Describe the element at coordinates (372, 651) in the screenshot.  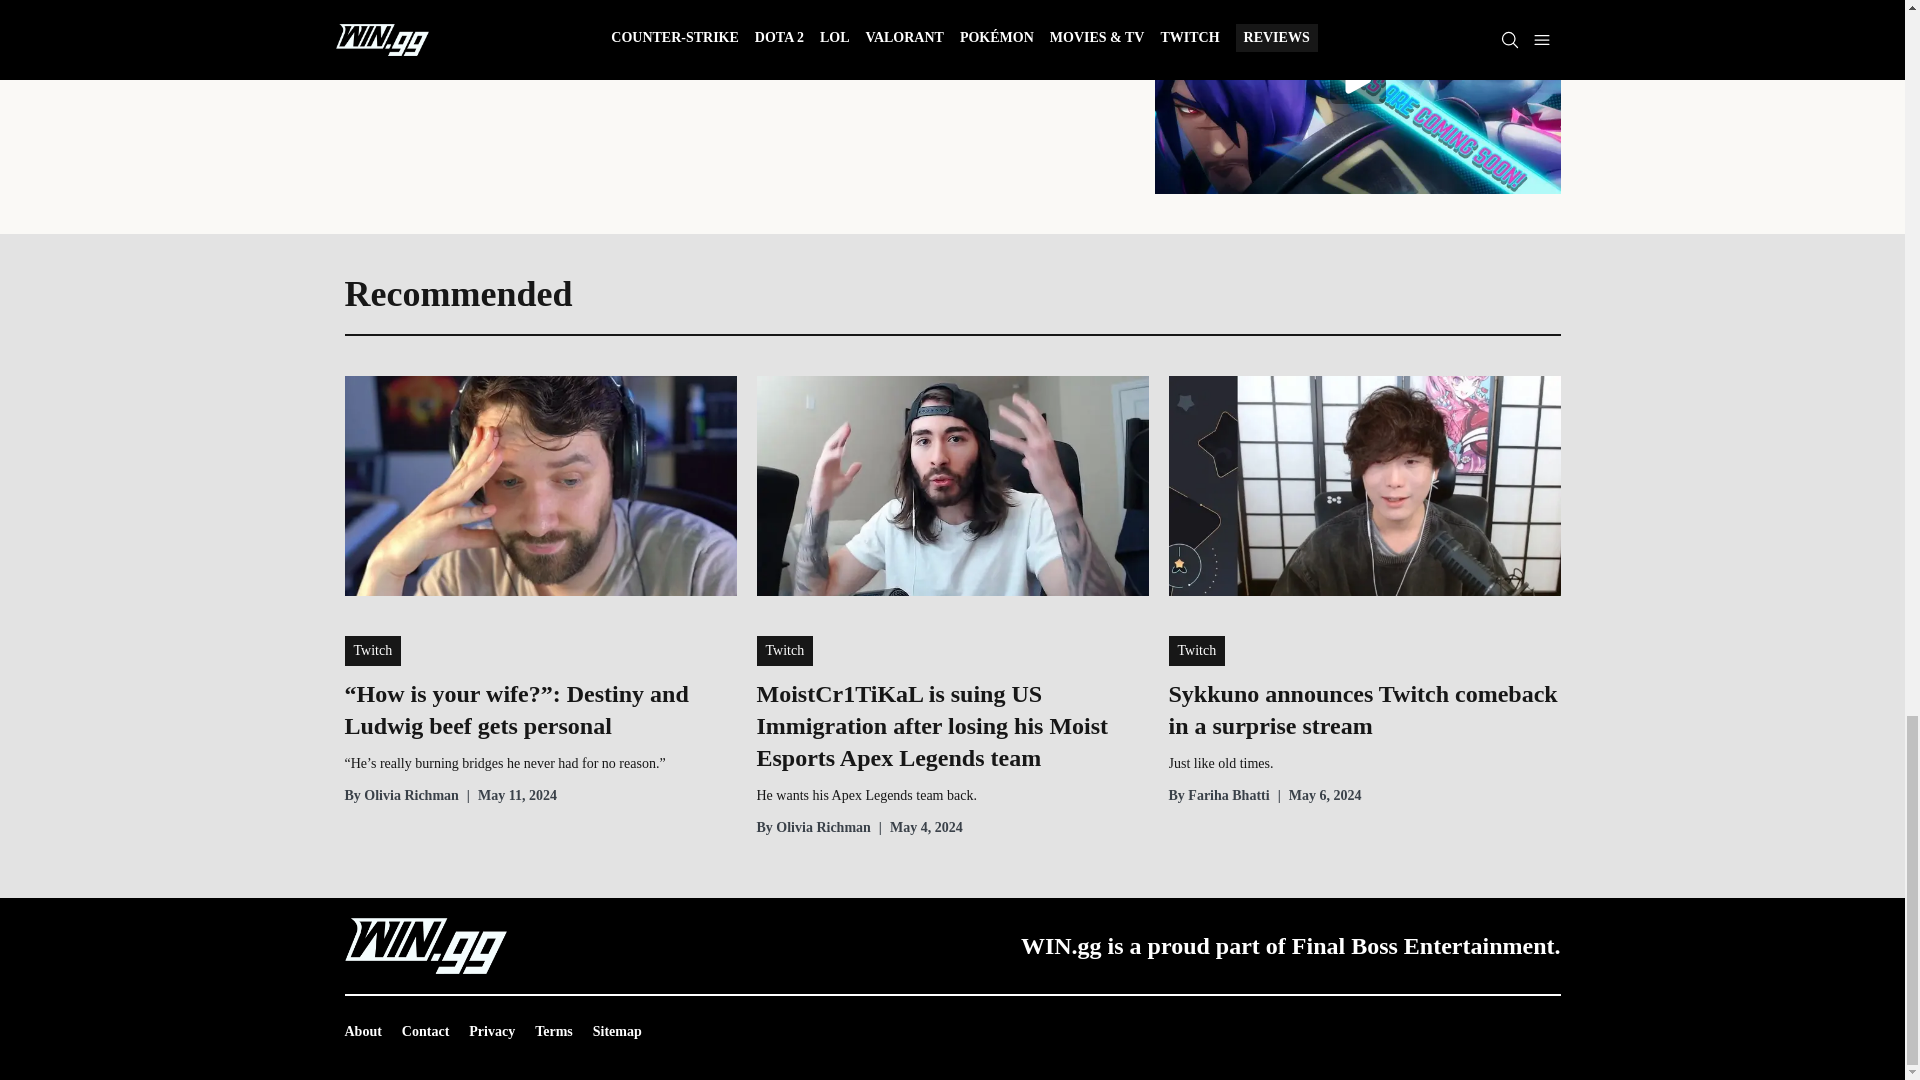
I see `Twitch` at that location.